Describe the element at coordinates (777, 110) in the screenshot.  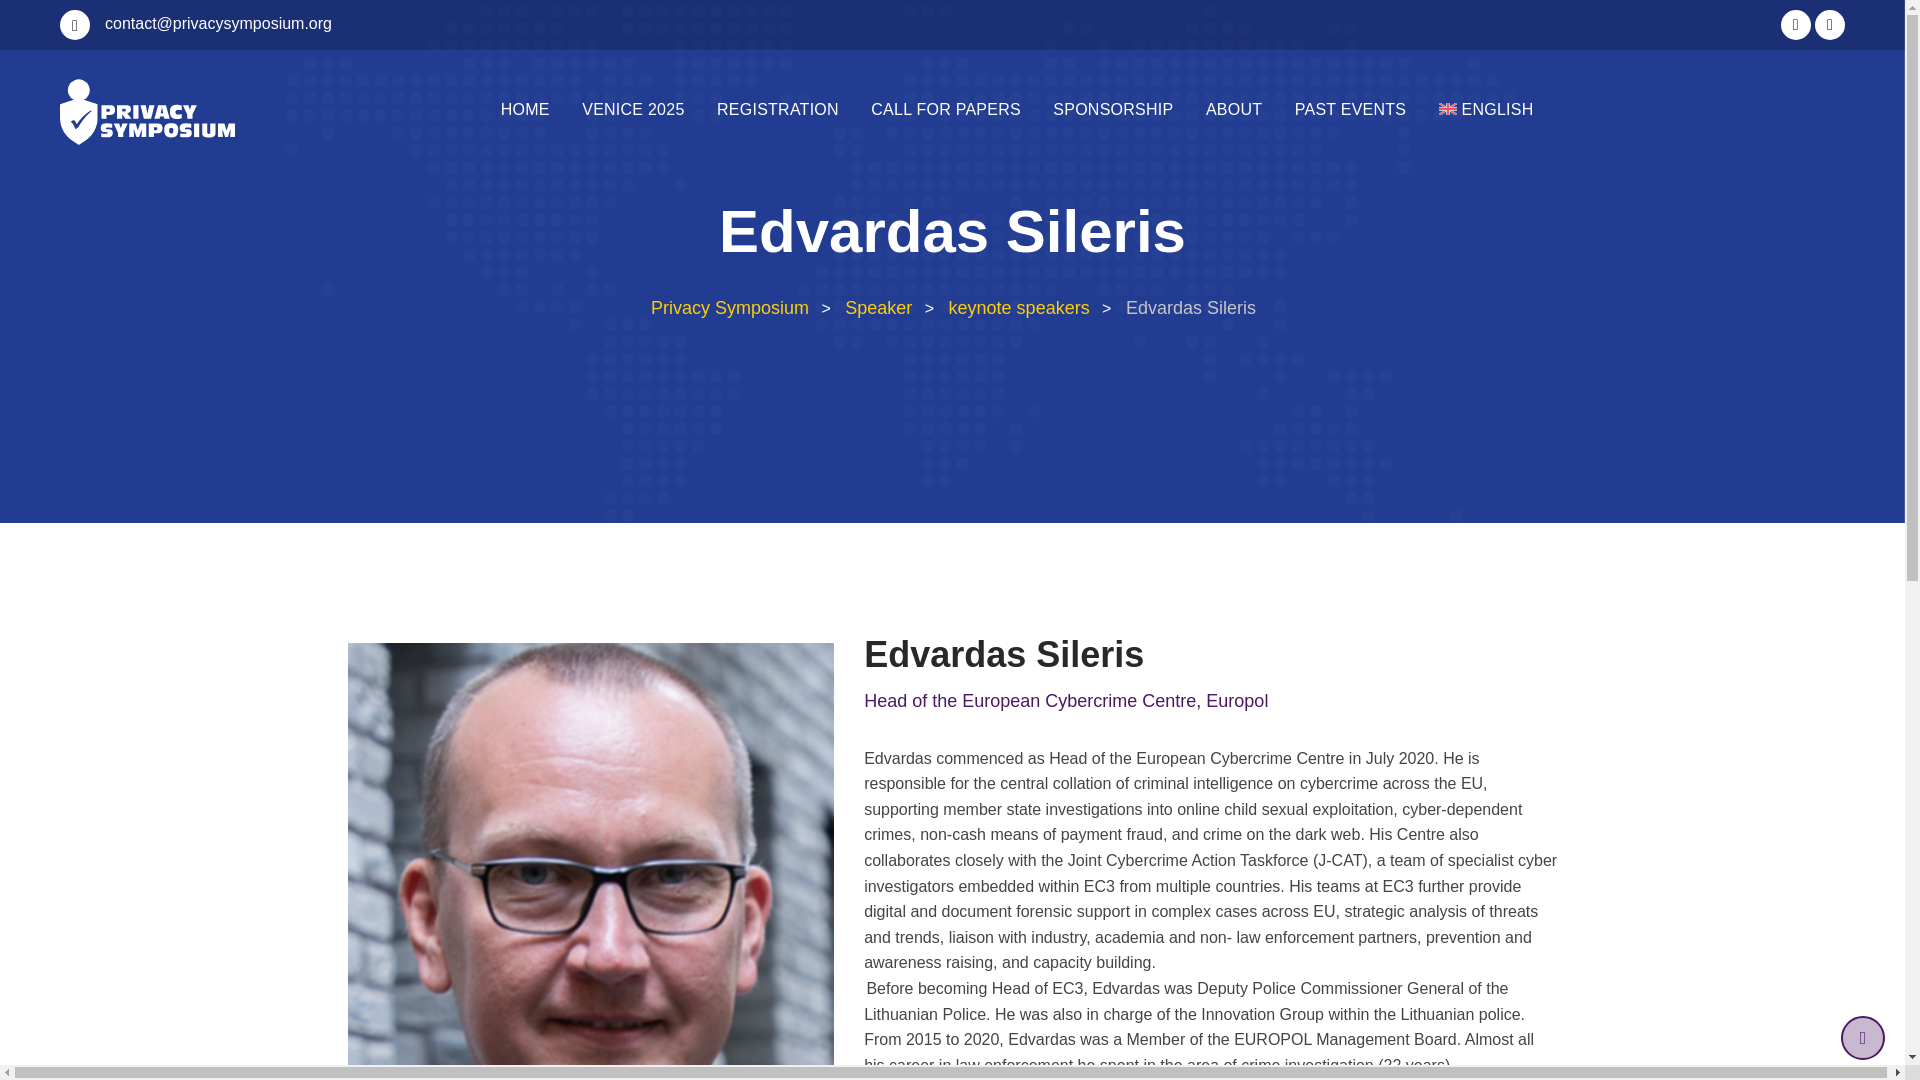
I see `REGISTRATION` at that location.